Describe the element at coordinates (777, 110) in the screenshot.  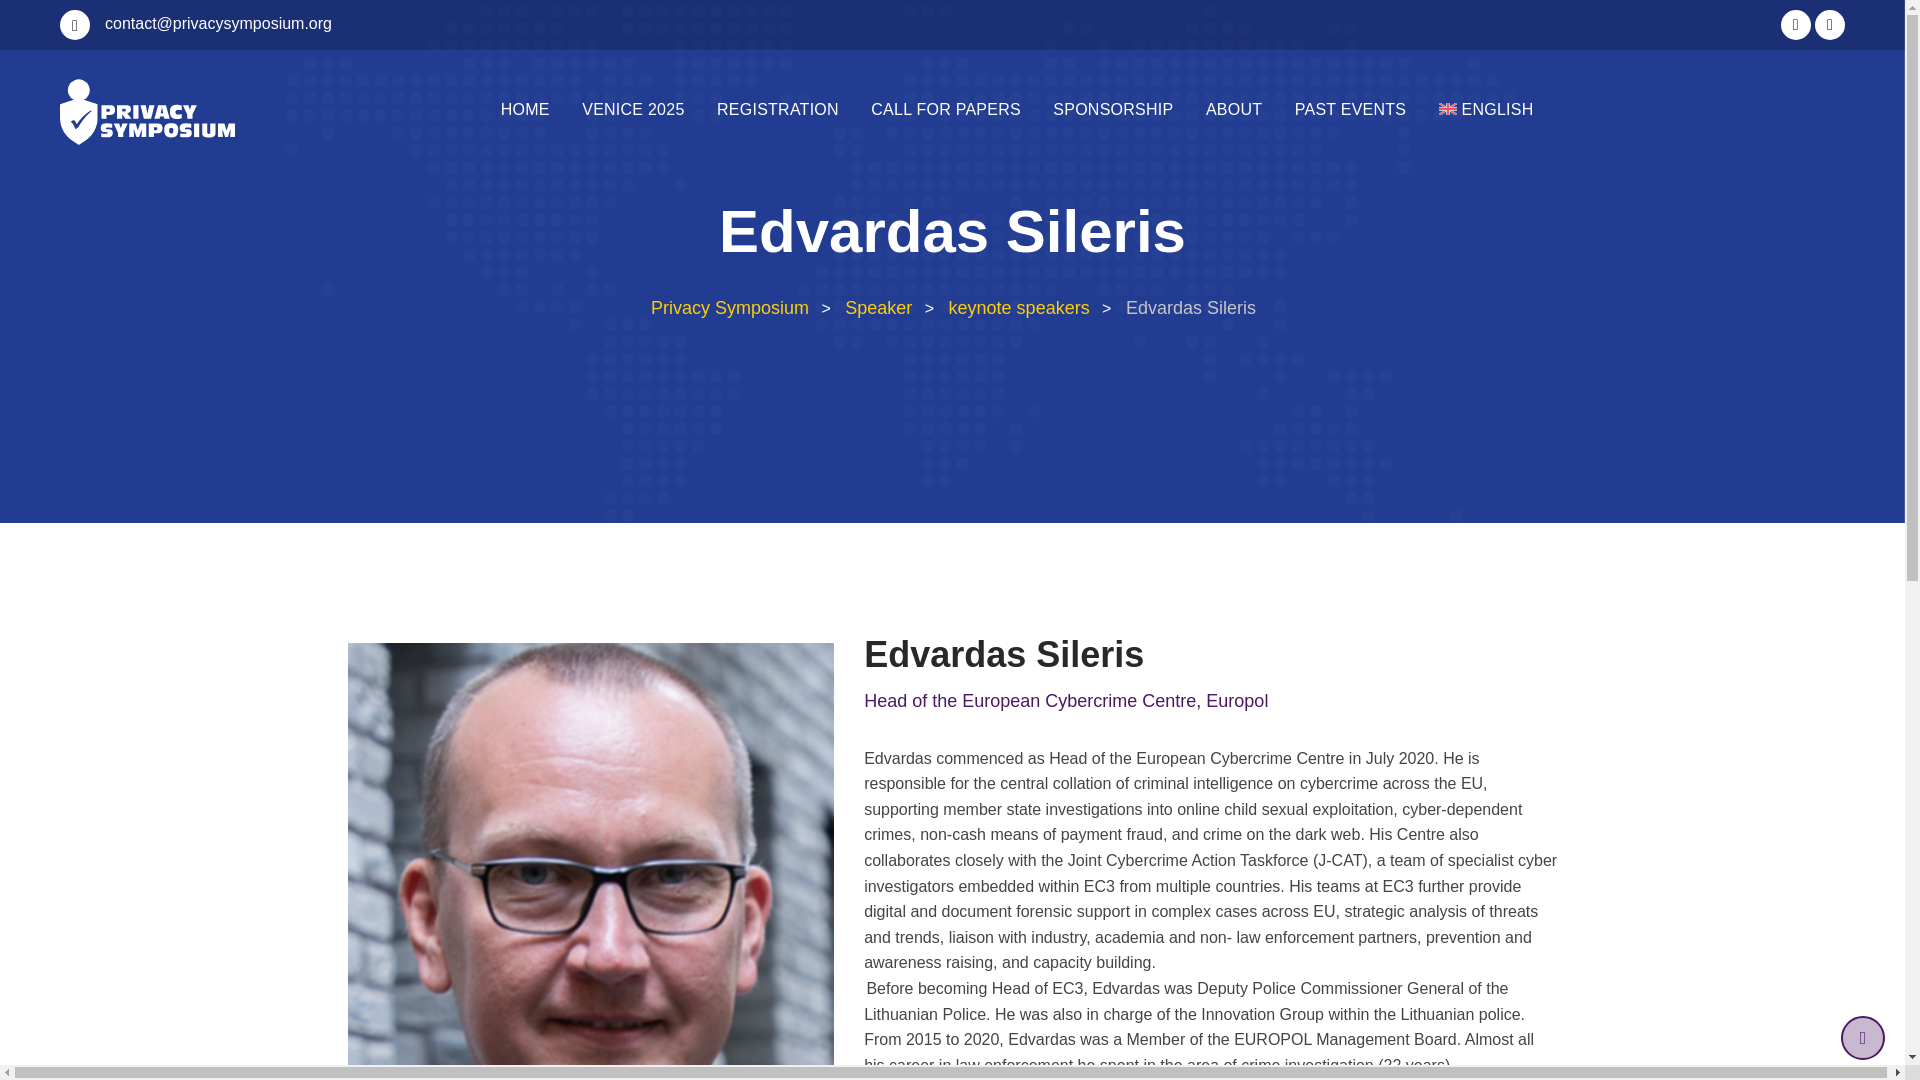
I see `REGISTRATION` at that location.